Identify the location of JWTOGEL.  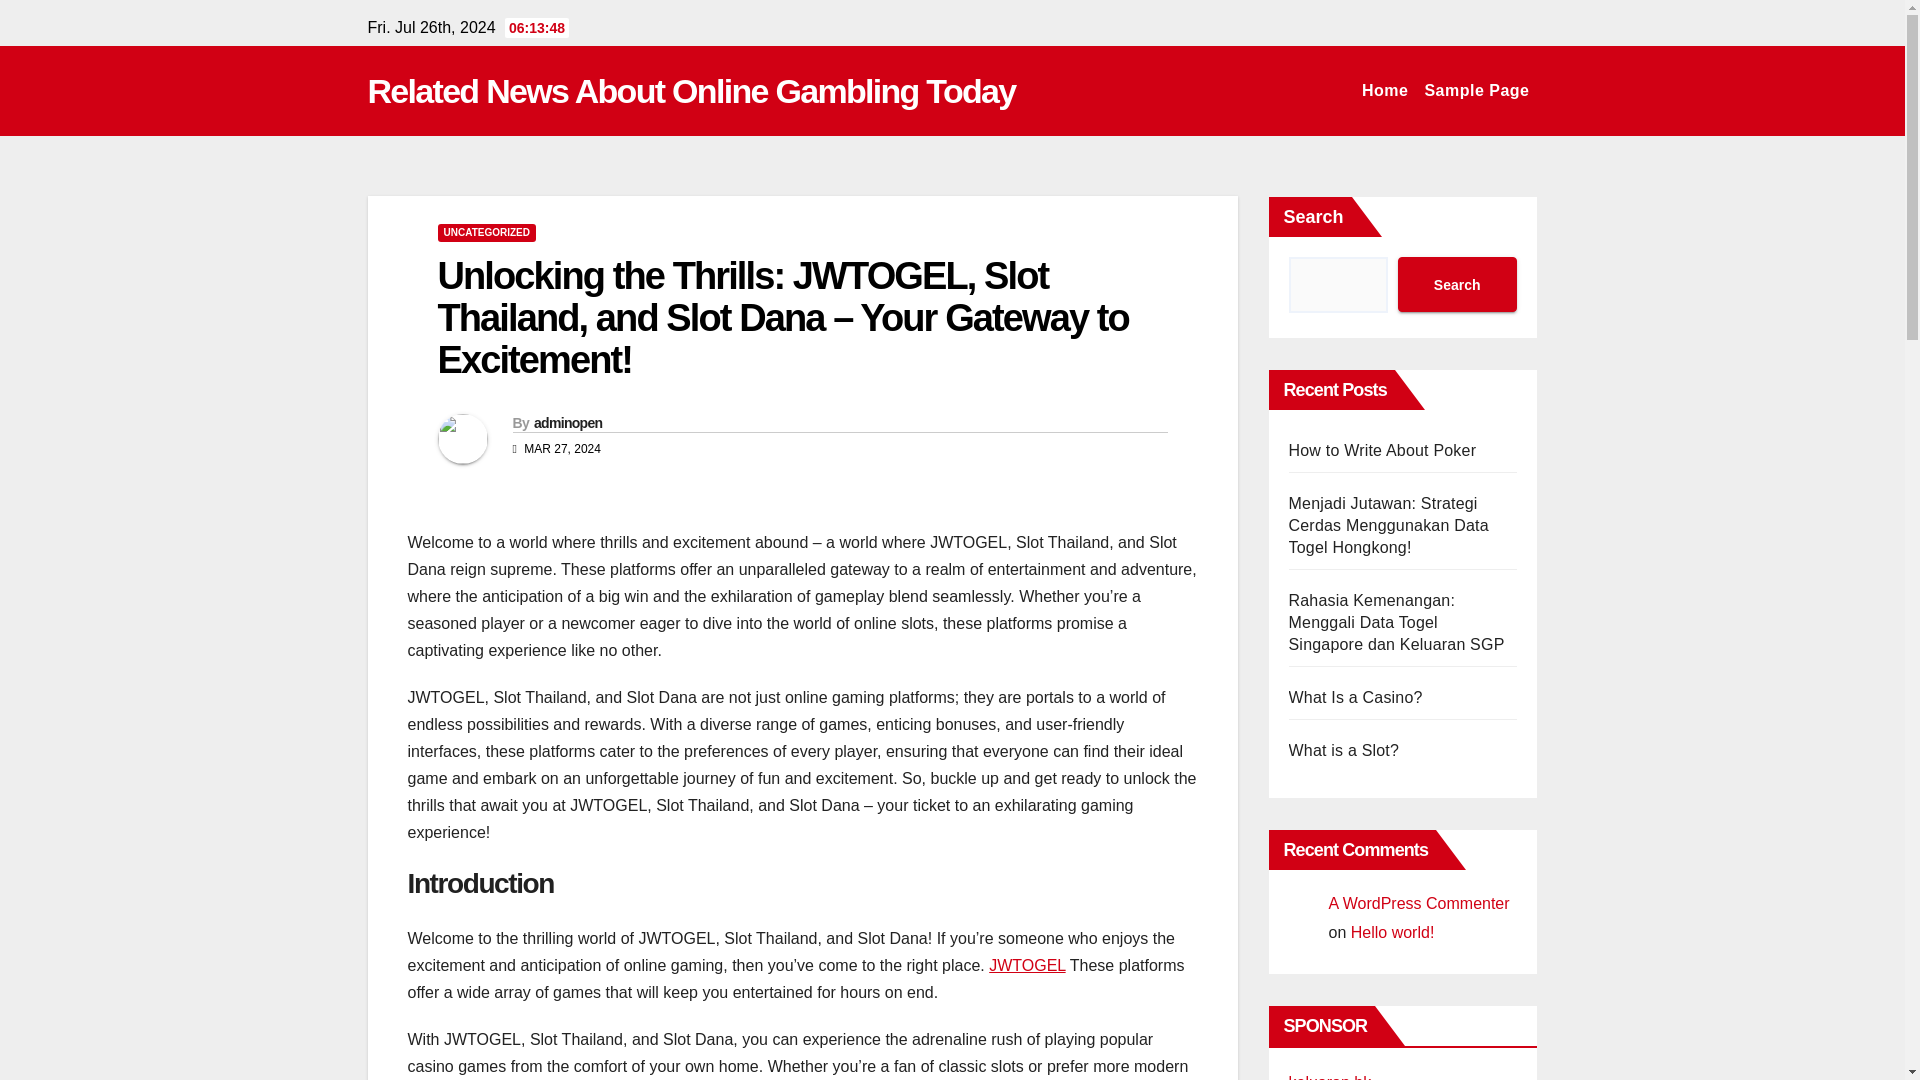
(1026, 965).